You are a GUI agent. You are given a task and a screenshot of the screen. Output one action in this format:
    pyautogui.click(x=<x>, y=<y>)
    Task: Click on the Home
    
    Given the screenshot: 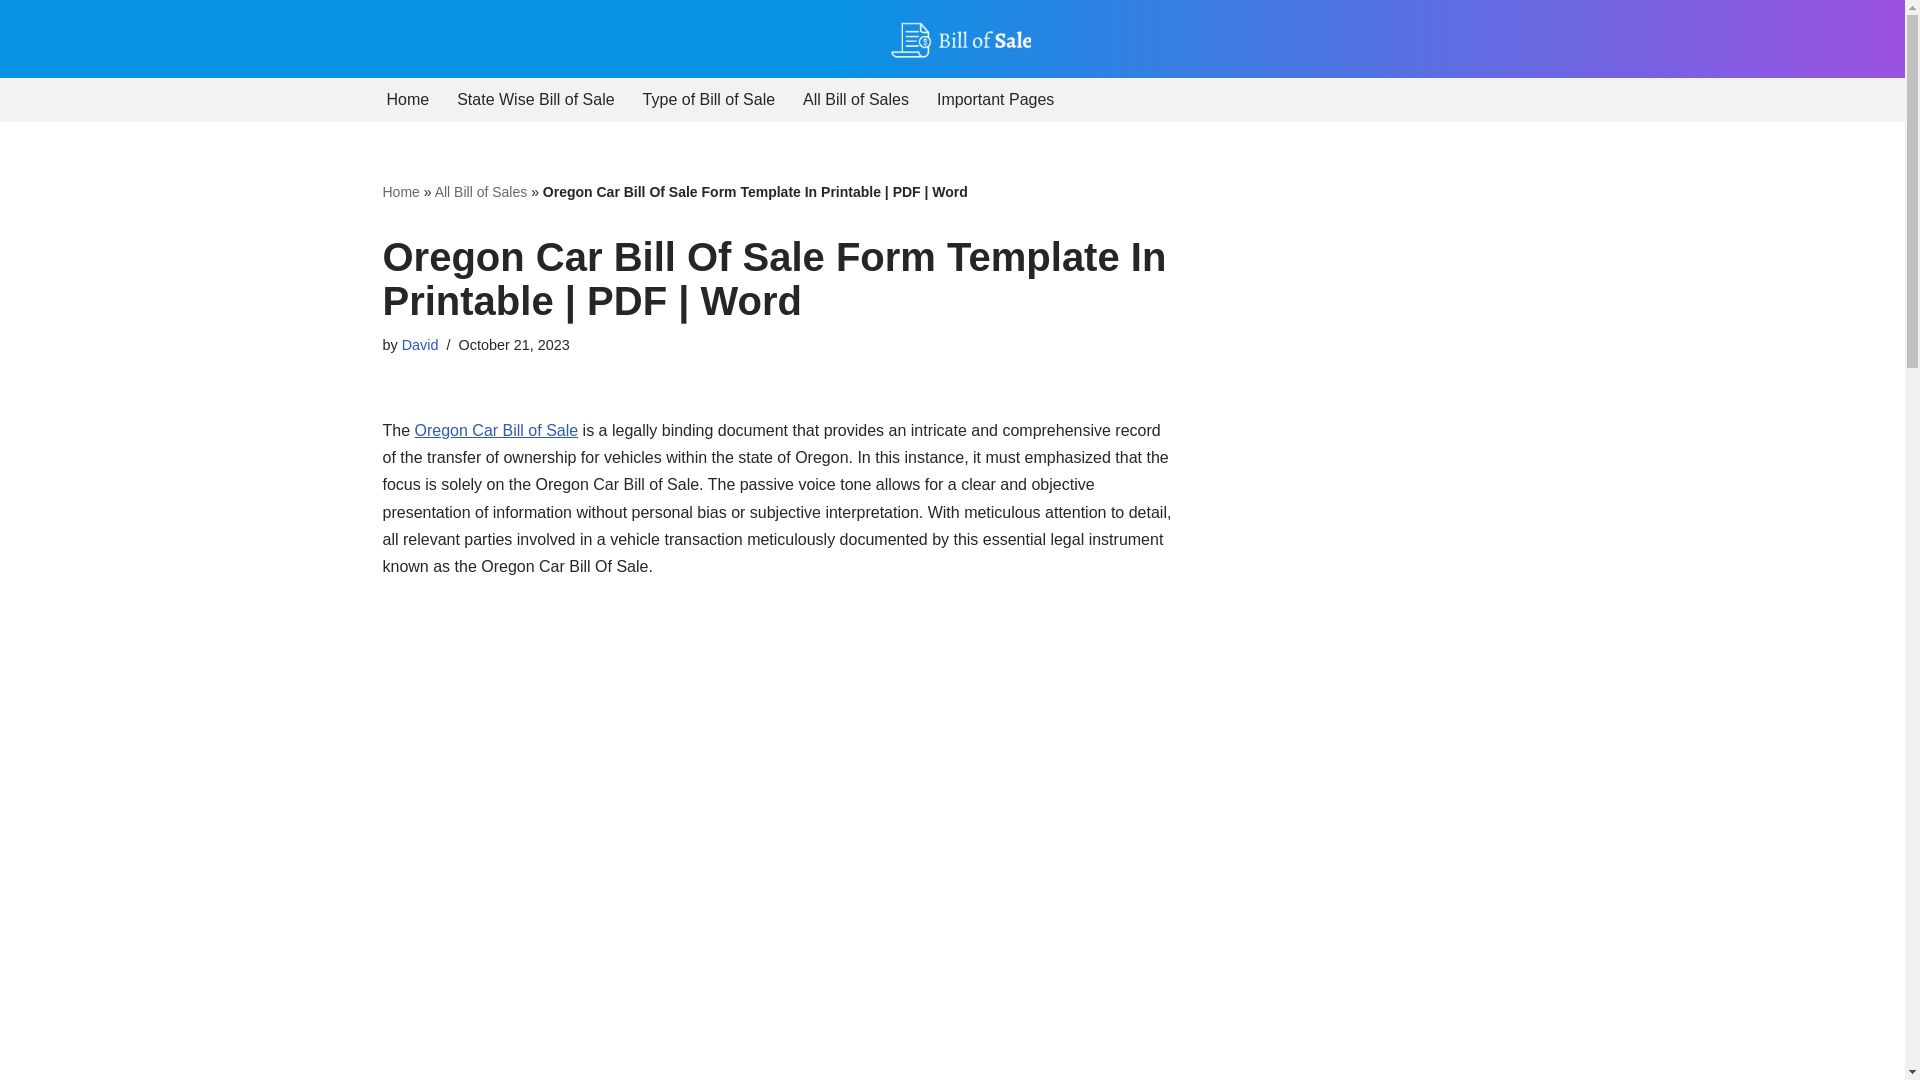 What is the action you would take?
    pyautogui.click(x=406, y=100)
    